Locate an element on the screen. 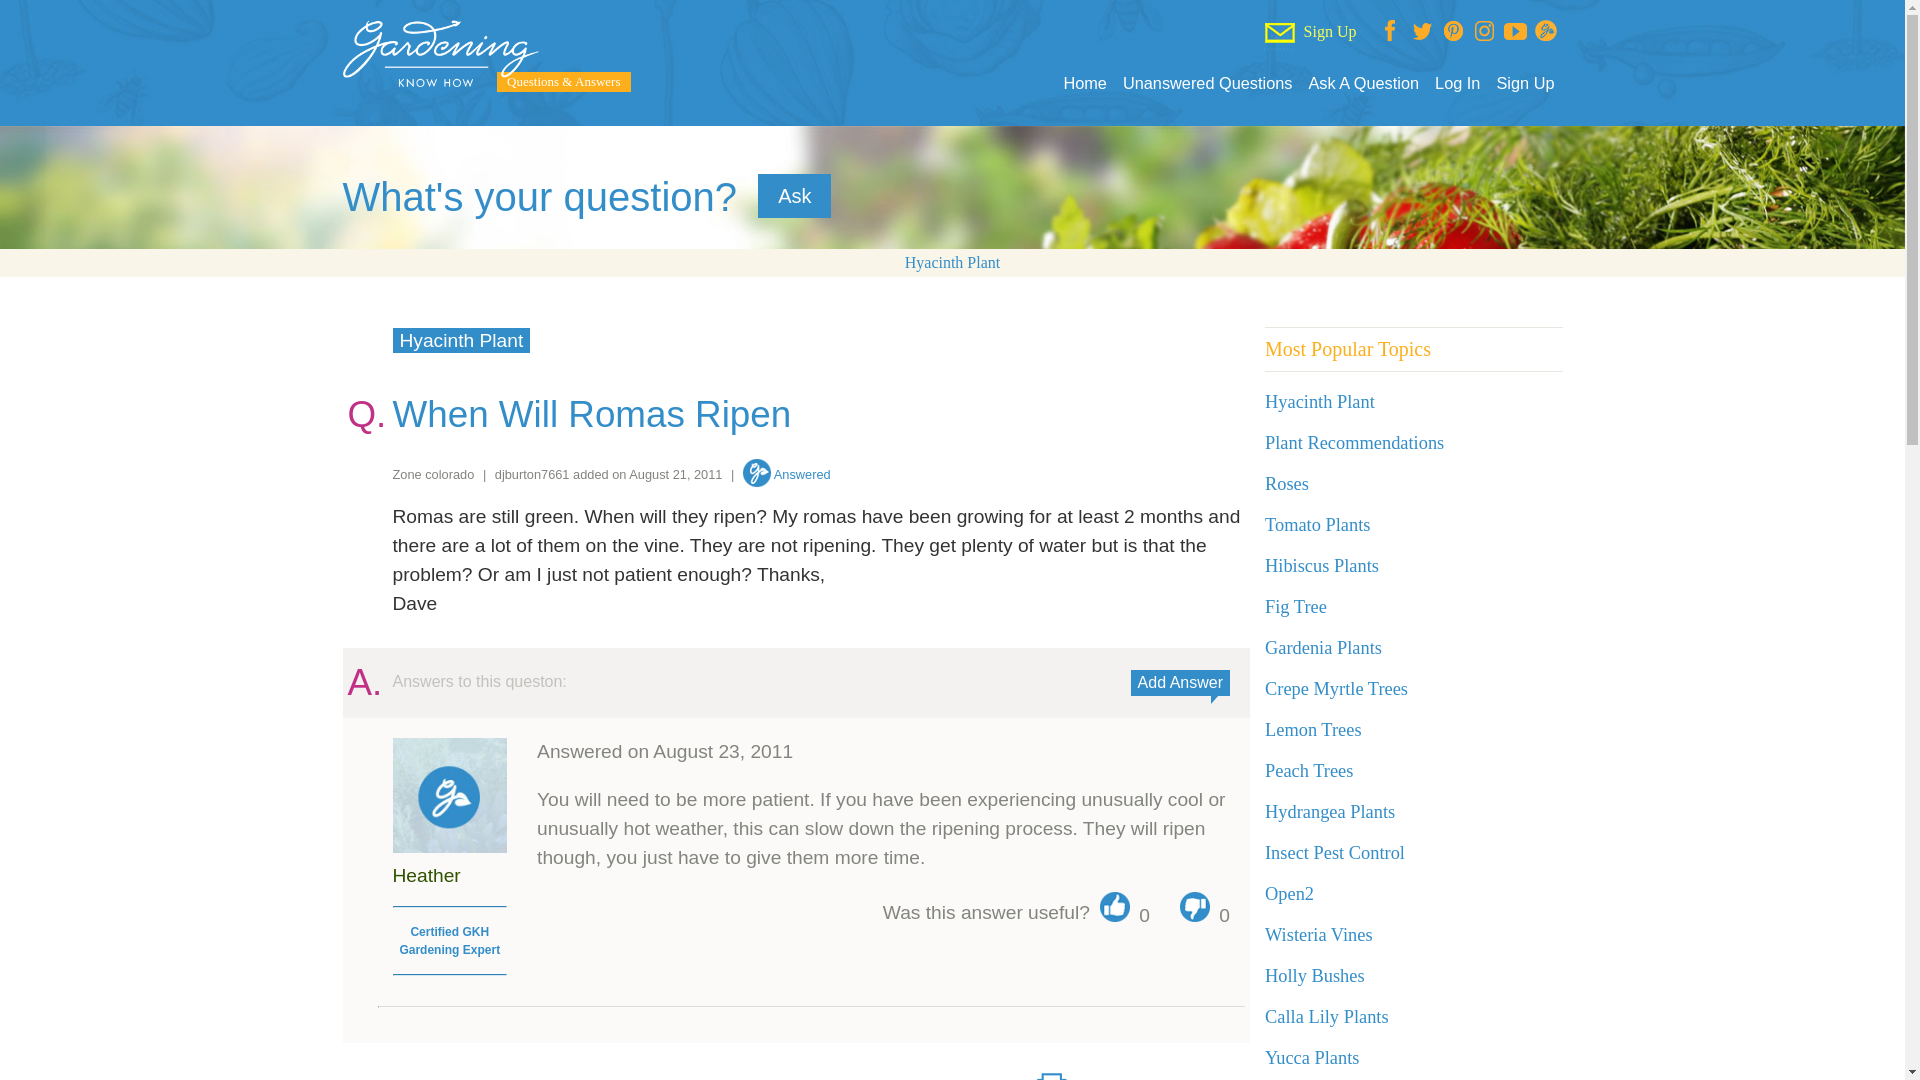 This screenshot has height=1080, width=1920. Gardenia Plants is located at coordinates (1324, 648).